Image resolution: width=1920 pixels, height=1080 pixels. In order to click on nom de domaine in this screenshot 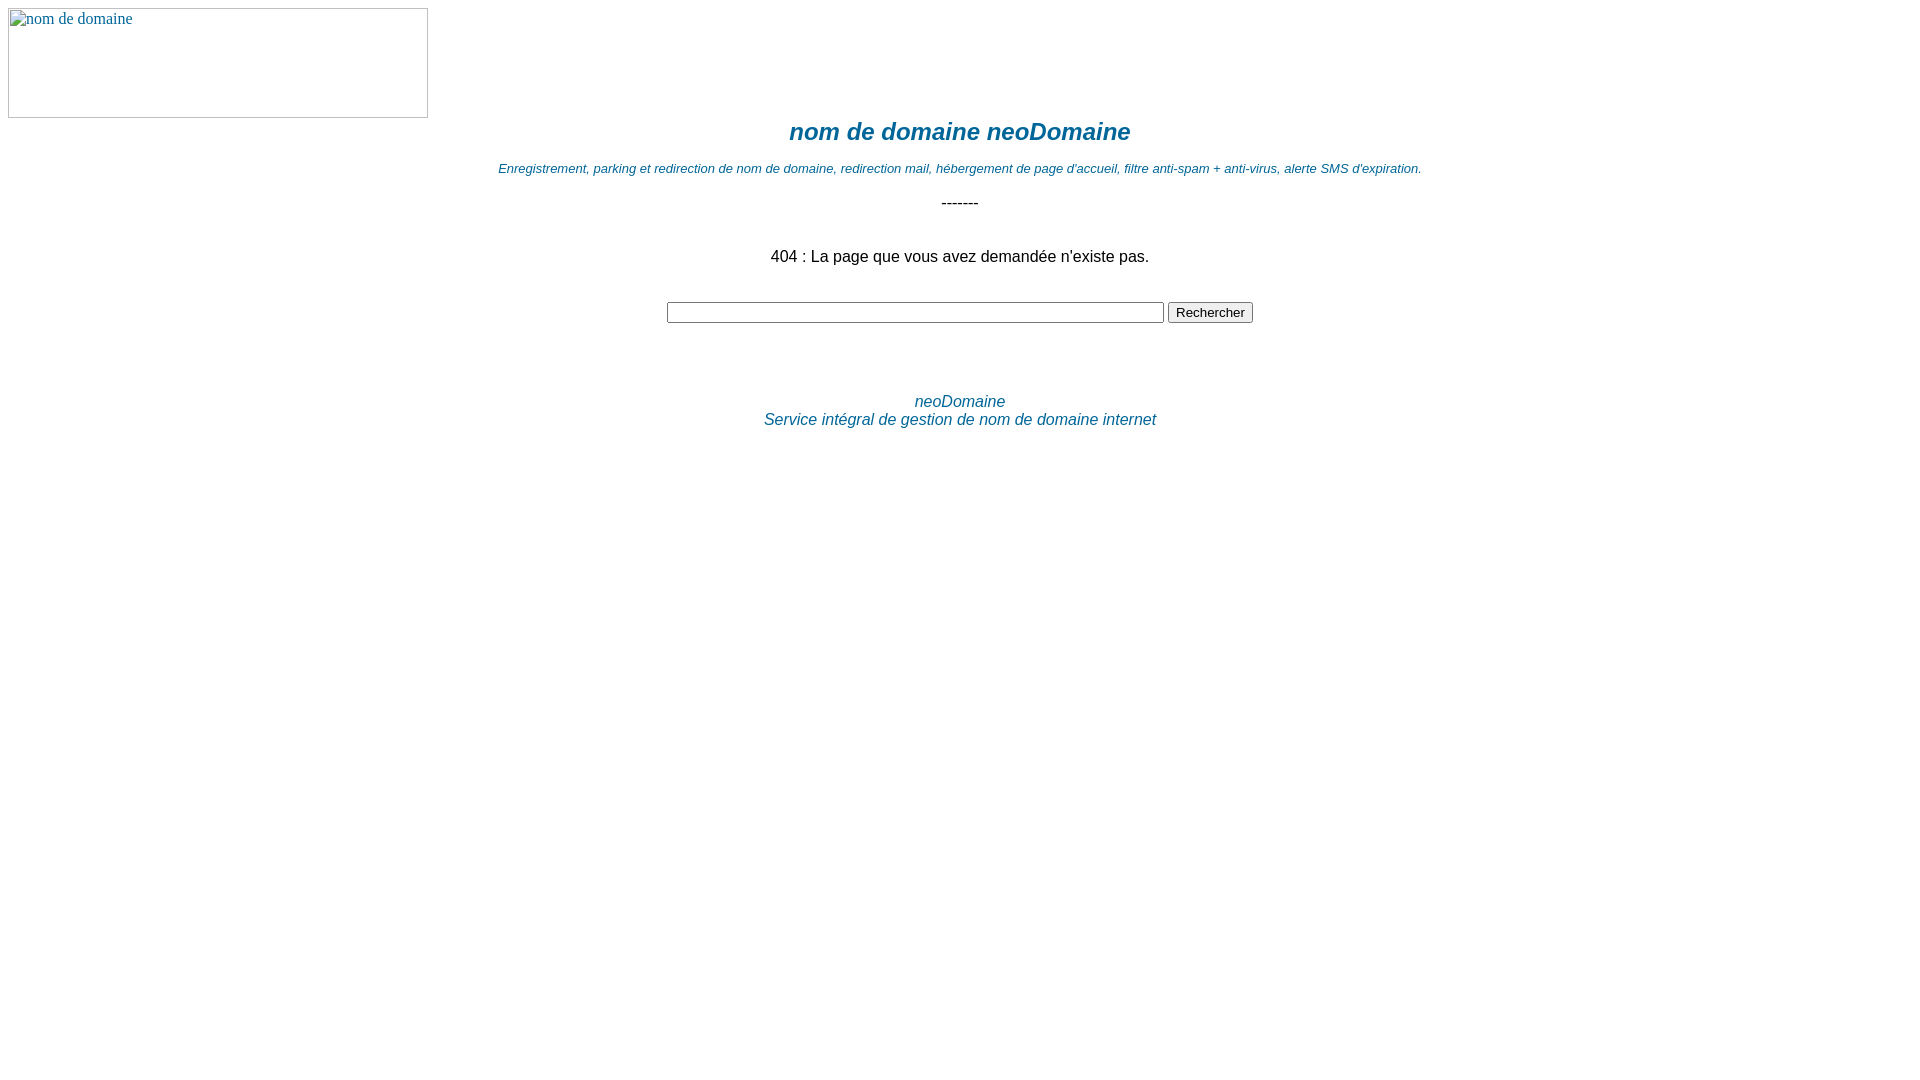, I will do `click(884, 132)`.